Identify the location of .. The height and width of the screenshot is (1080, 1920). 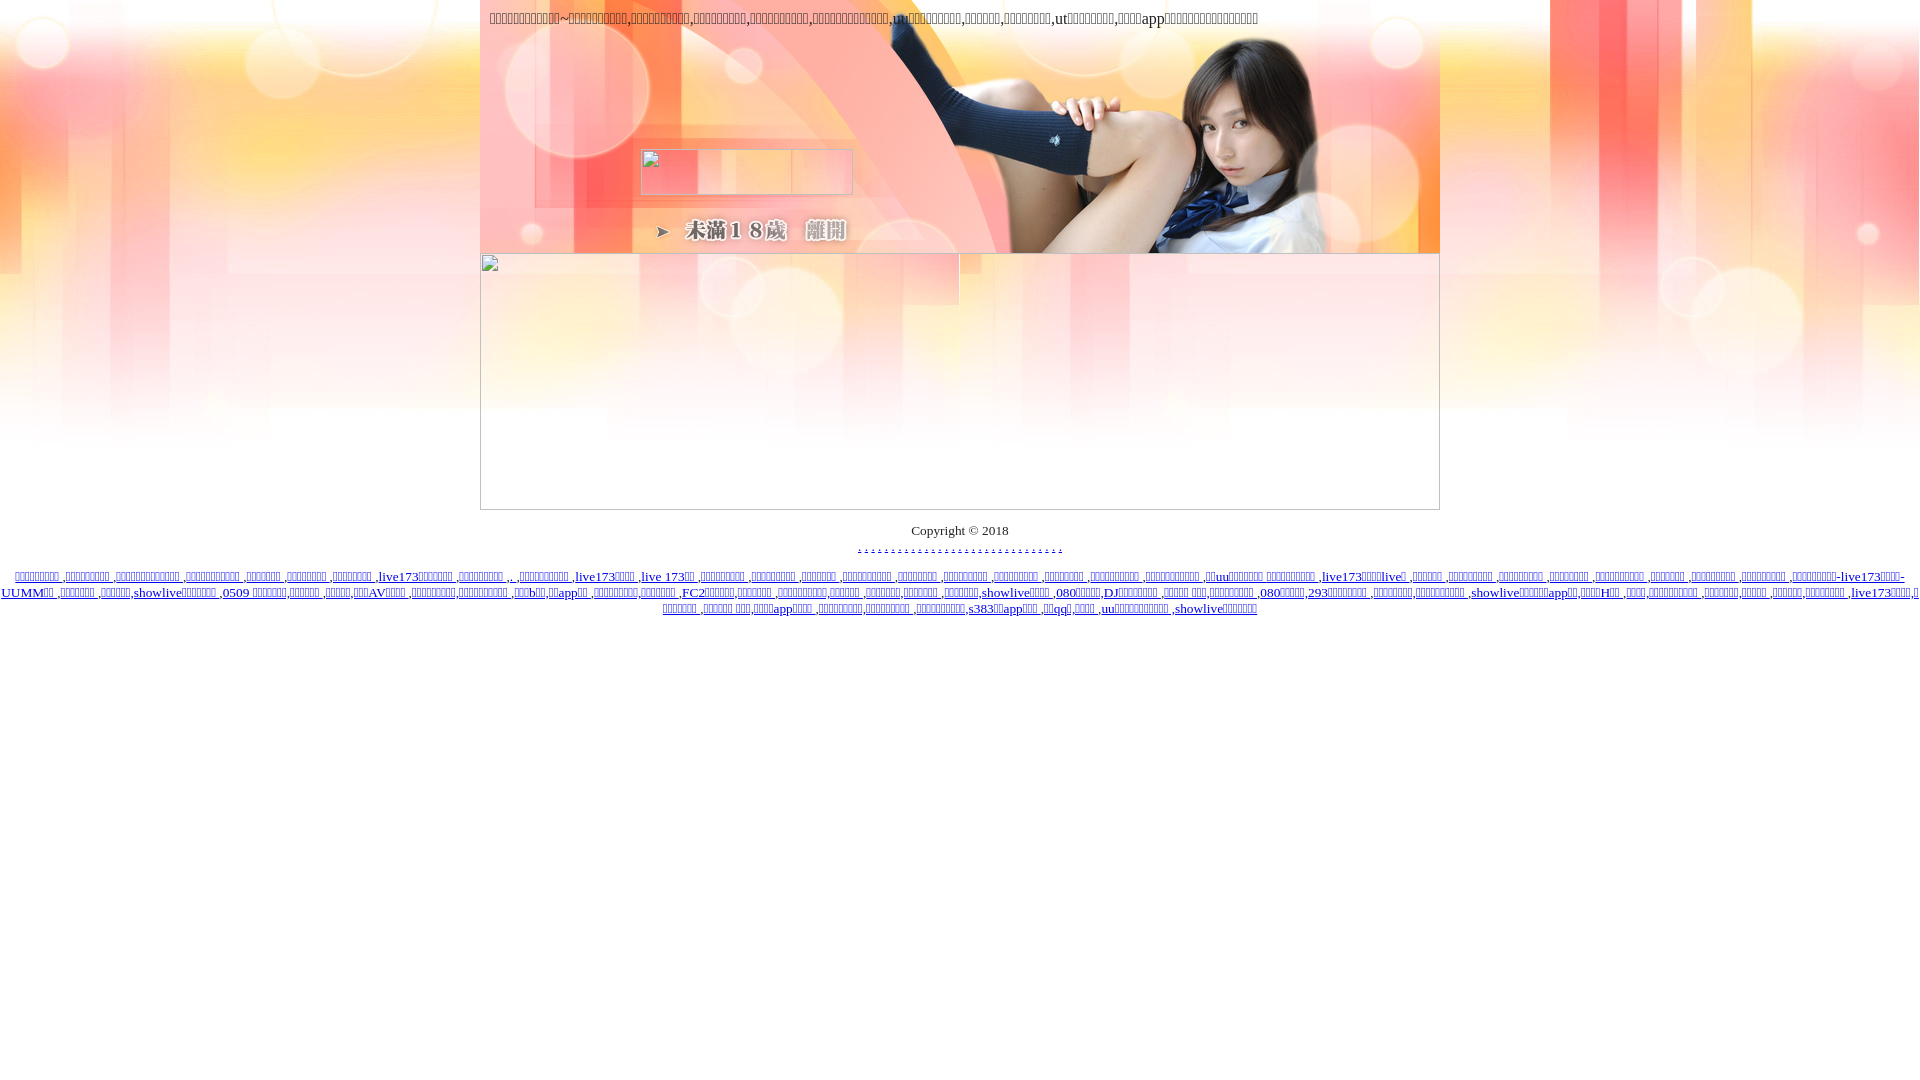
(974, 546).